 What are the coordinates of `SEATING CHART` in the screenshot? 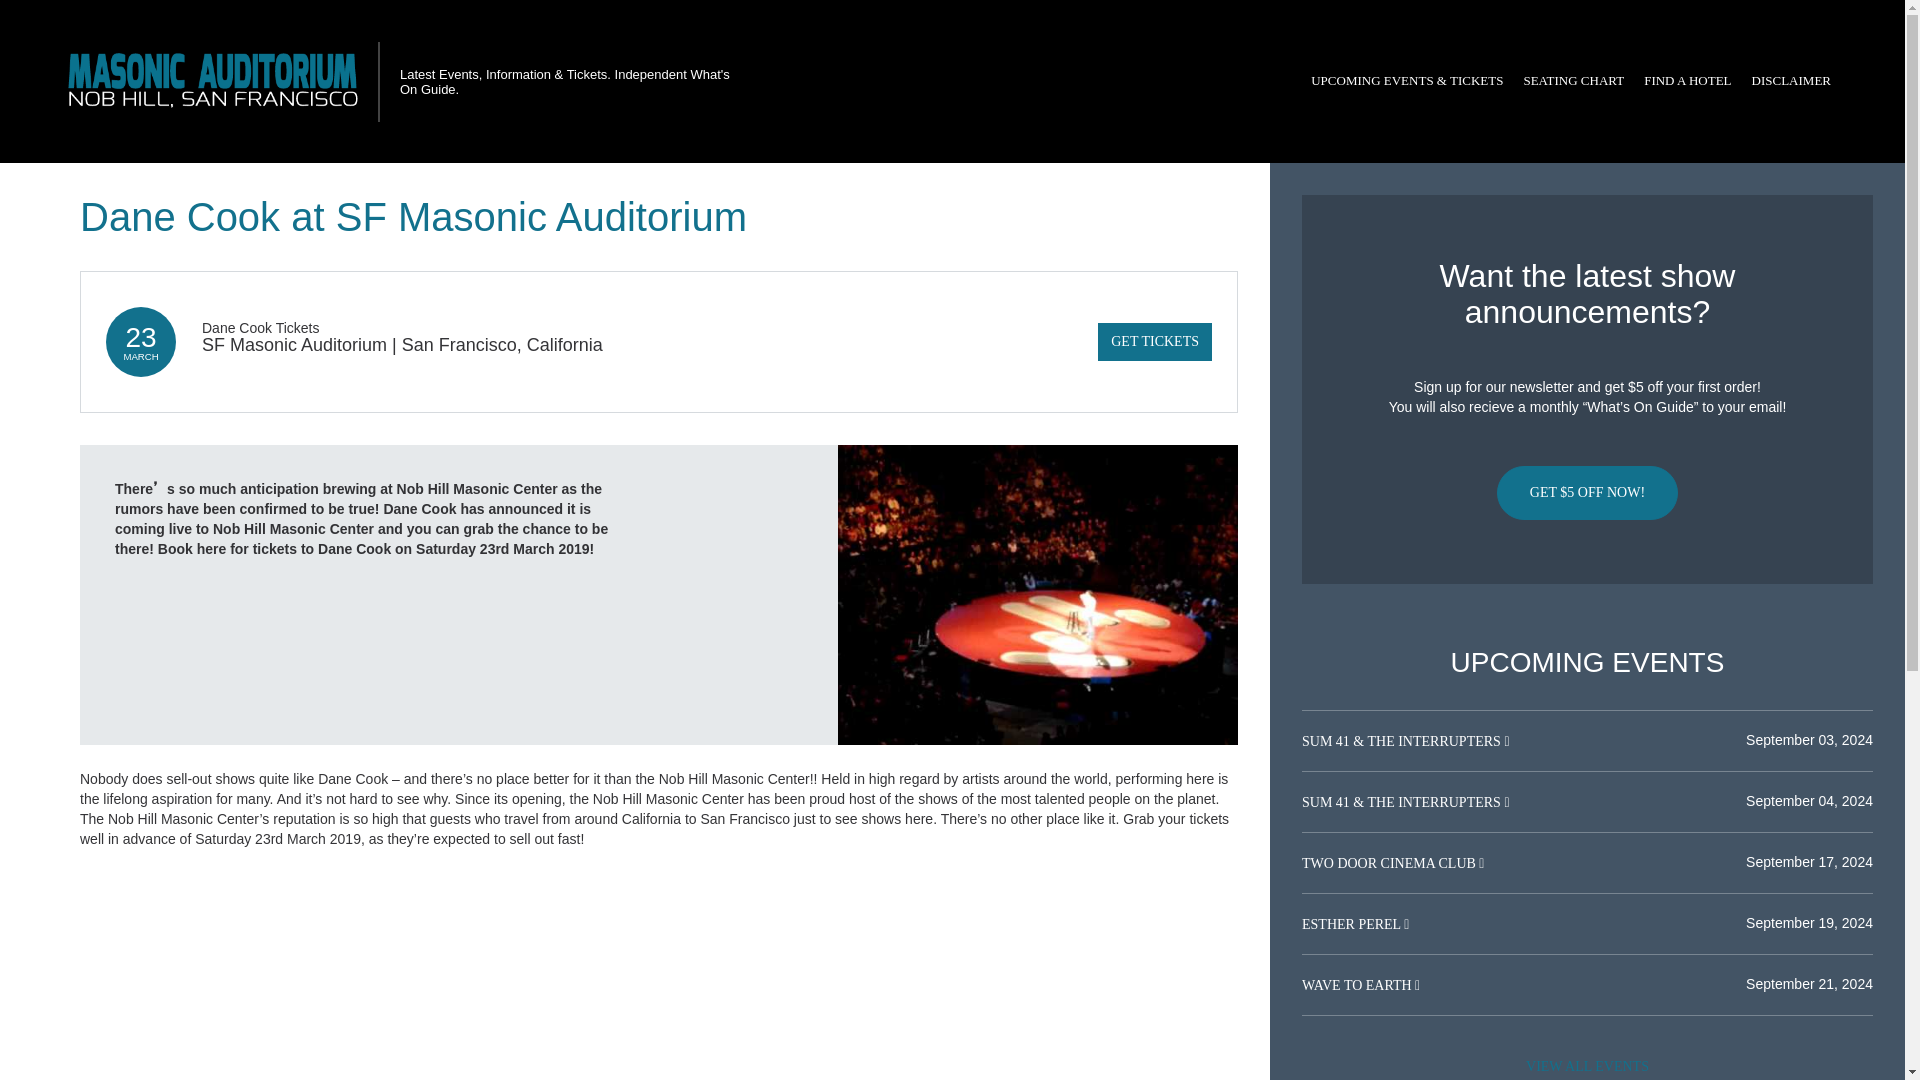 It's located at (1572, 81).